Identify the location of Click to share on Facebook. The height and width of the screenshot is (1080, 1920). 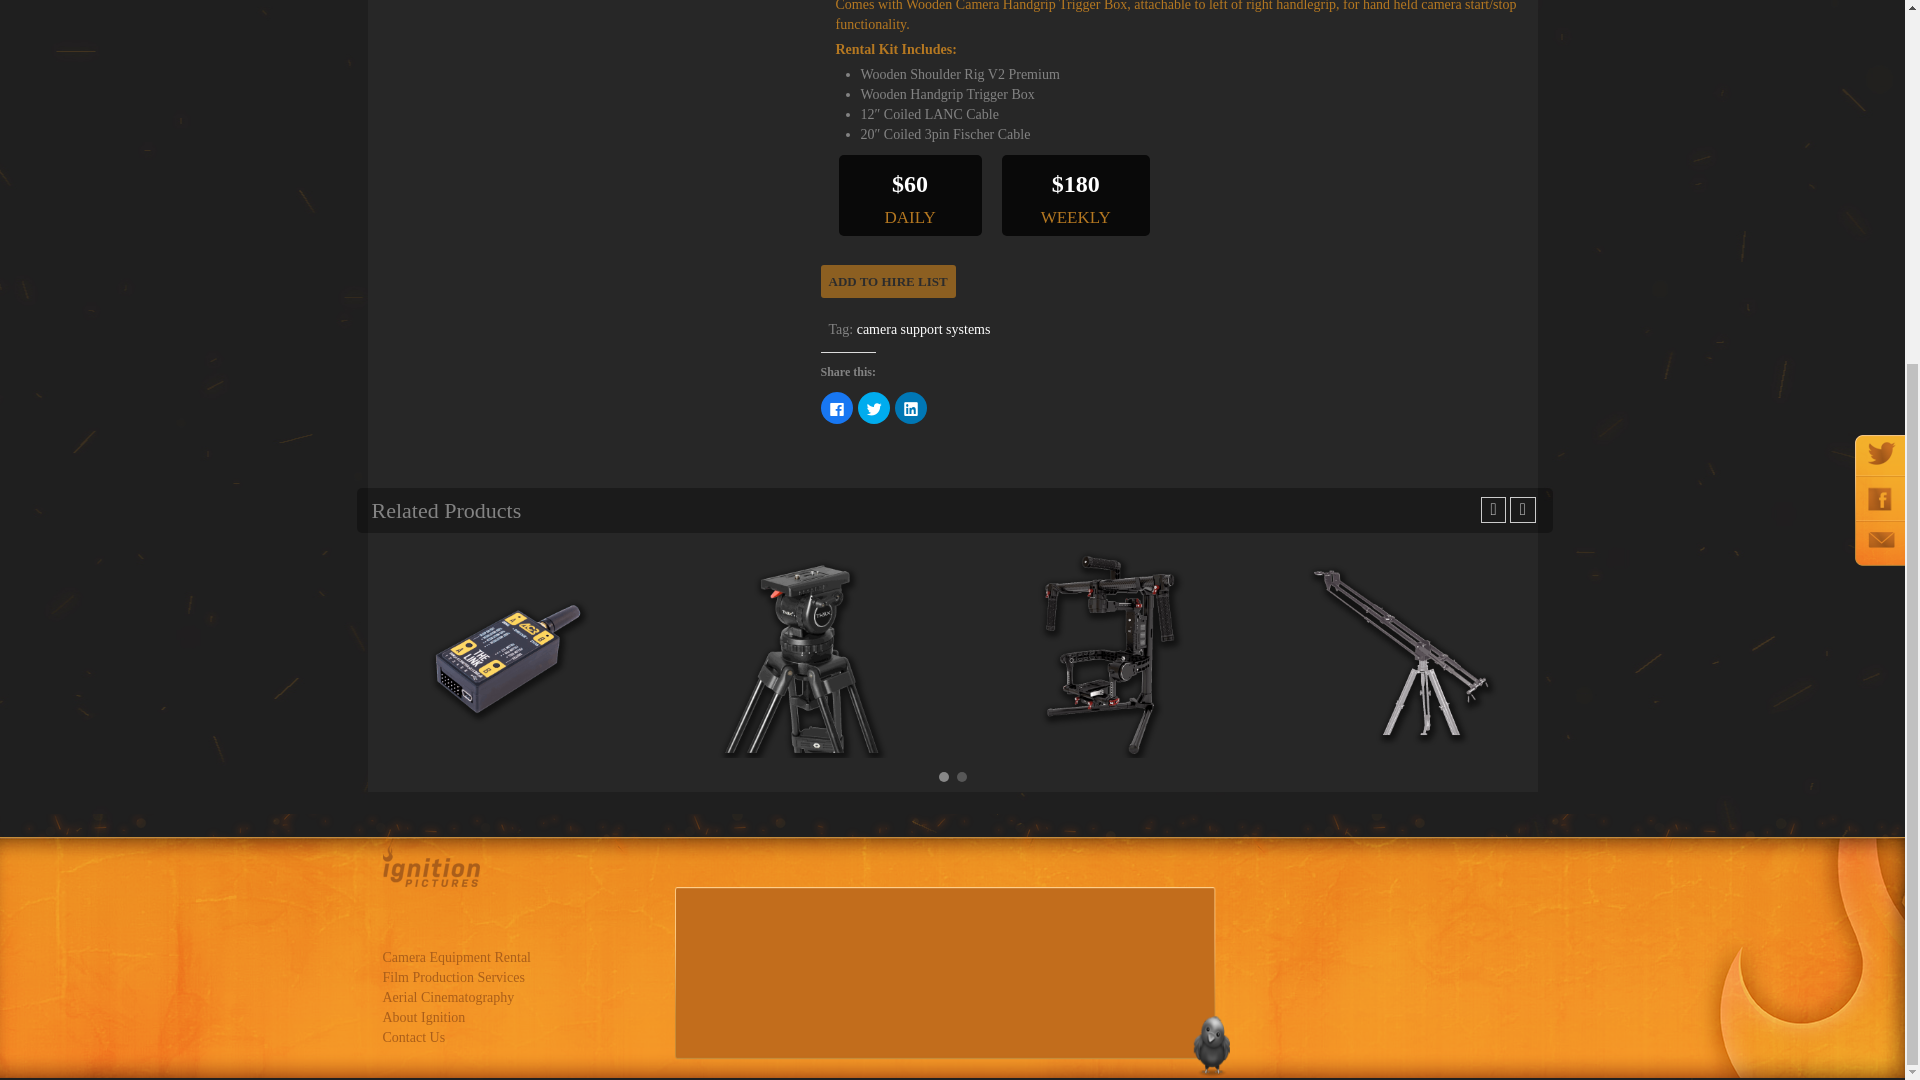
(836, 408).